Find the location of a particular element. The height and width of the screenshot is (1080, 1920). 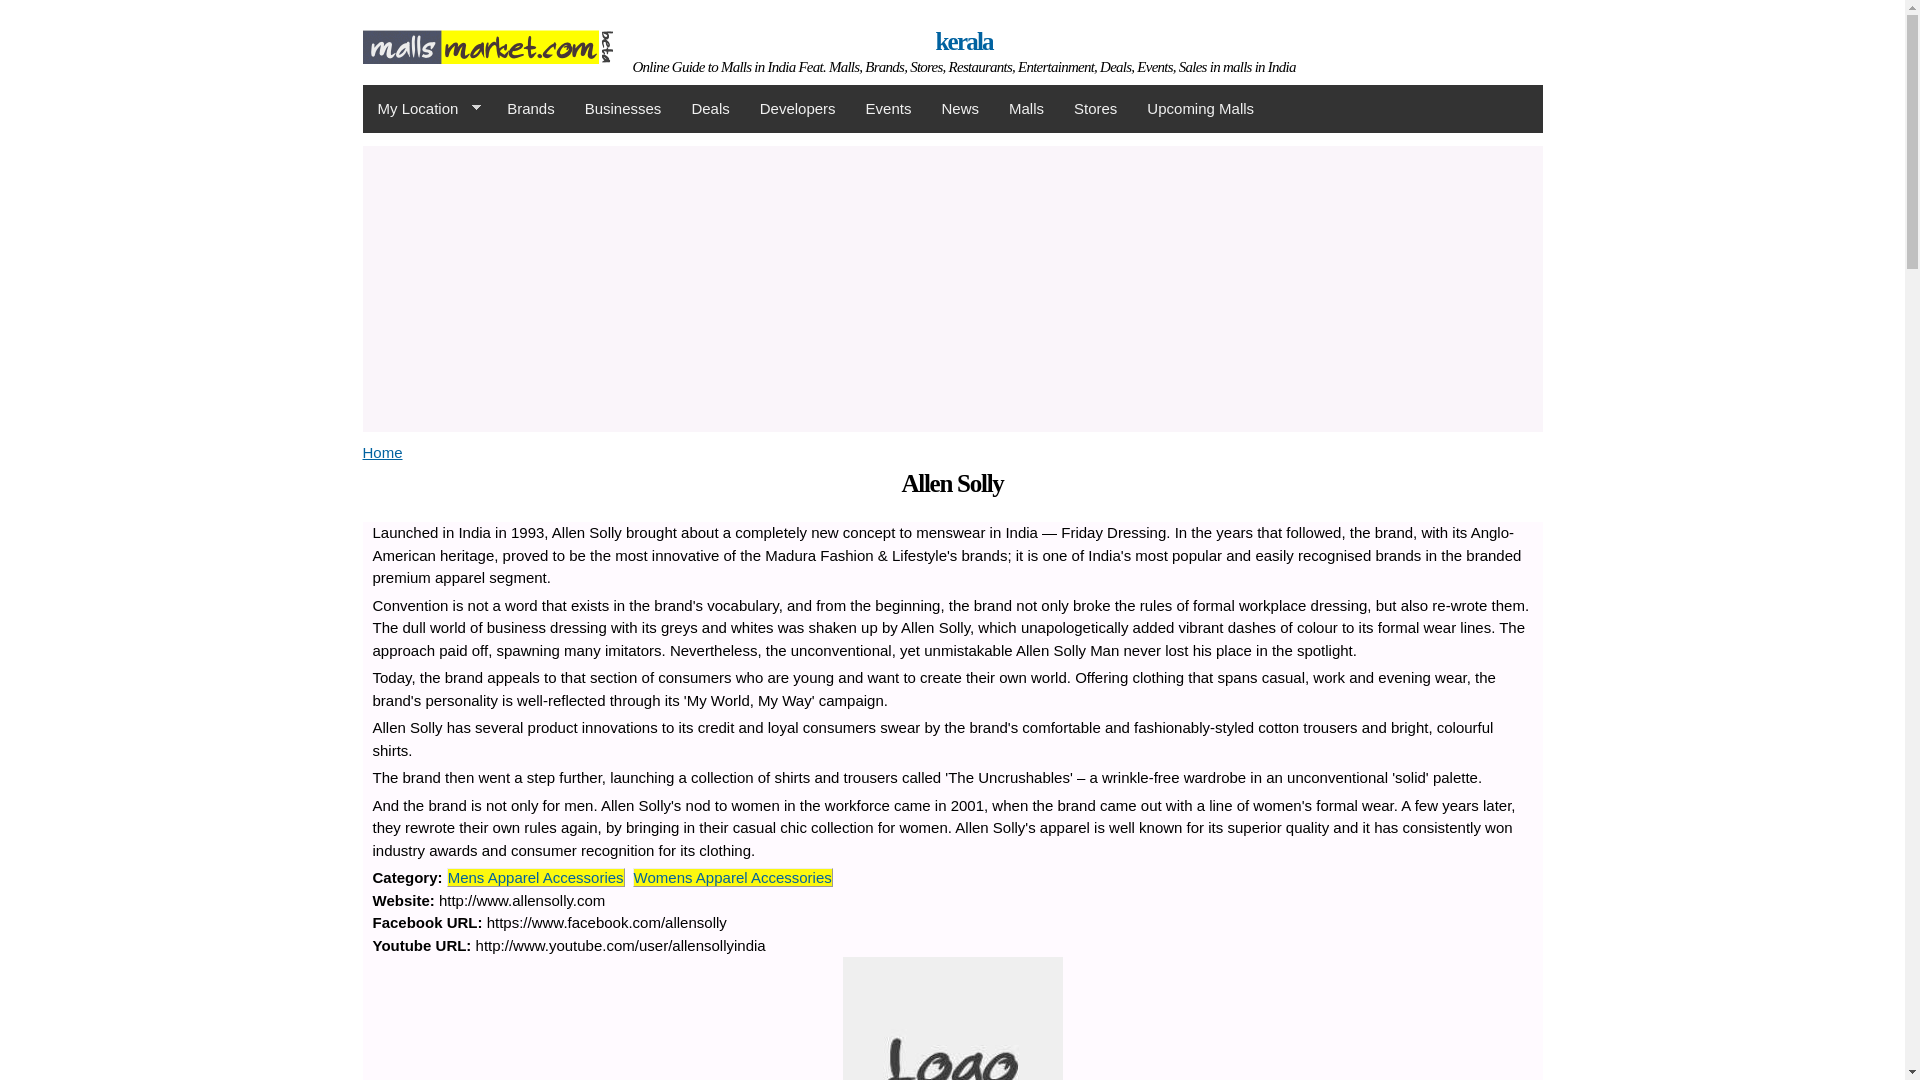

Businesses is located at coordinates (624, 108).